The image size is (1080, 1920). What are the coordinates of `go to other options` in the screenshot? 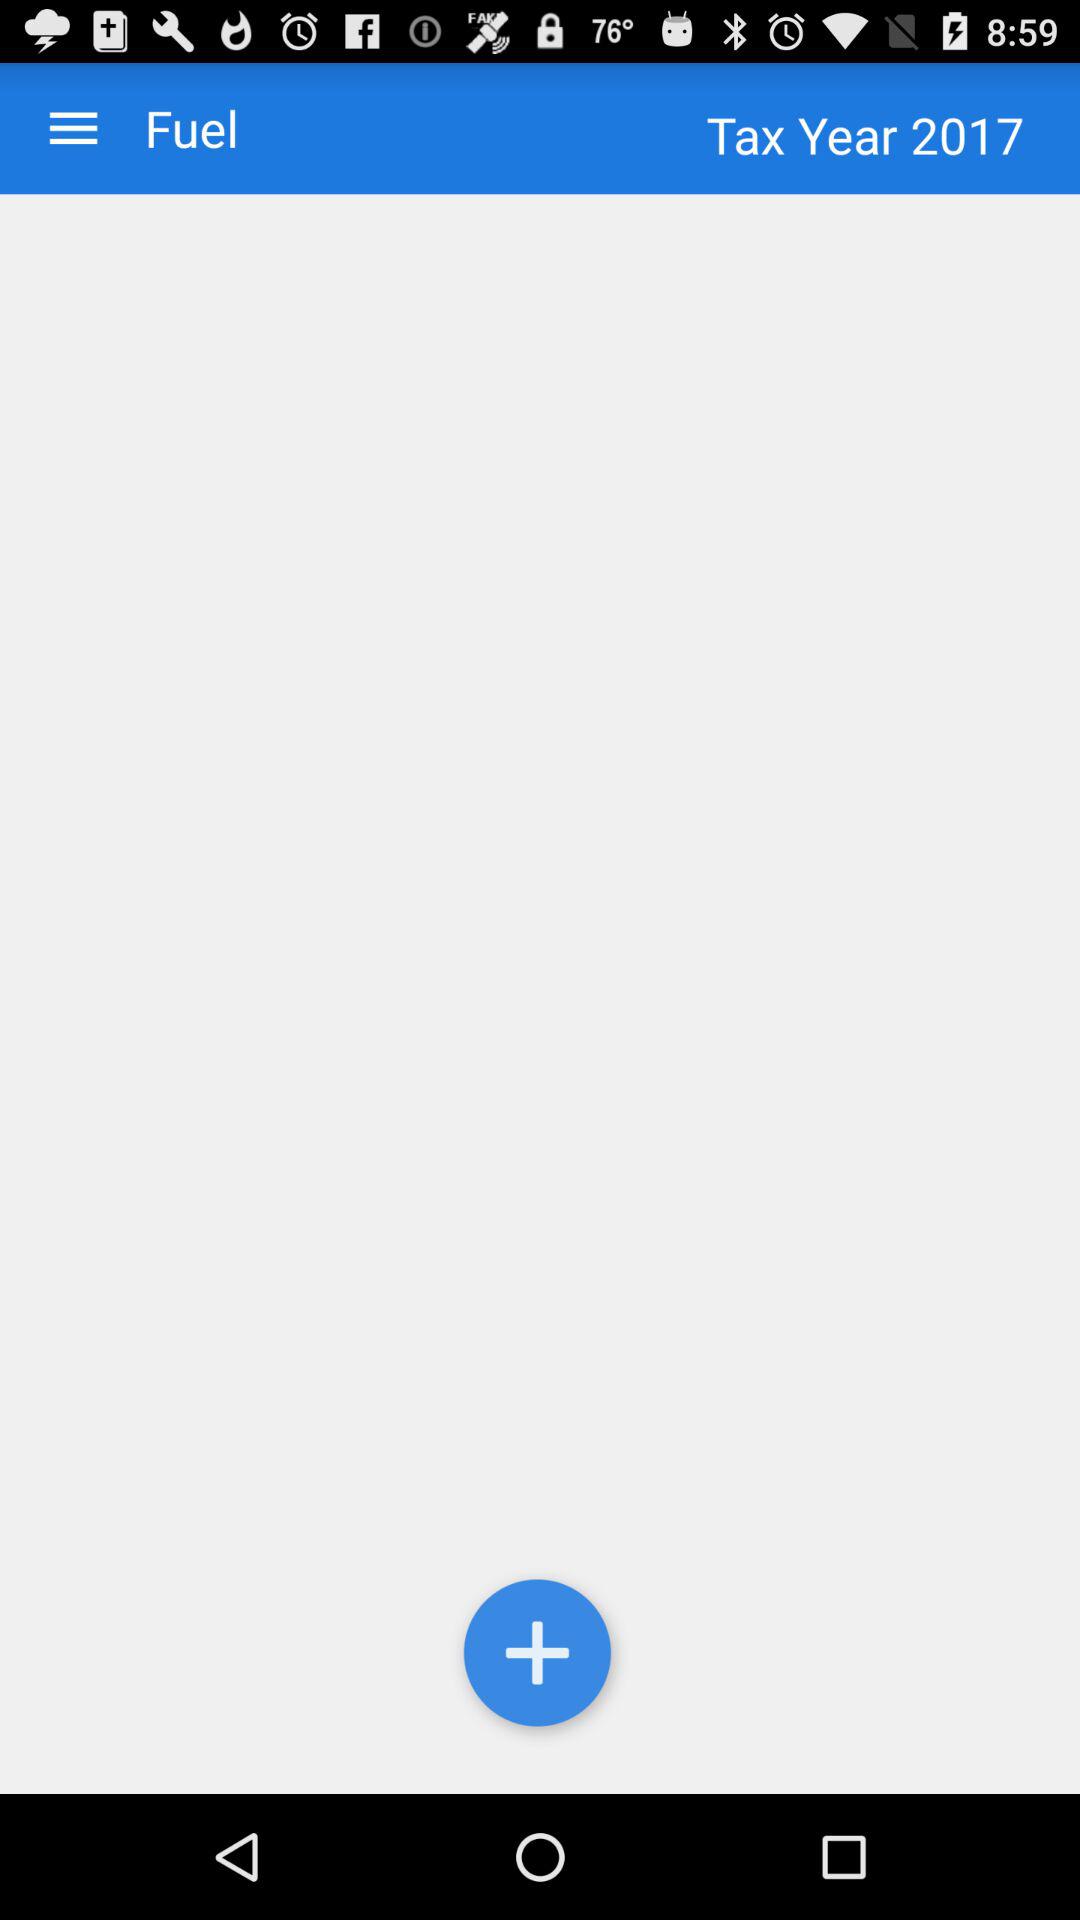 It's located at (74, 128).